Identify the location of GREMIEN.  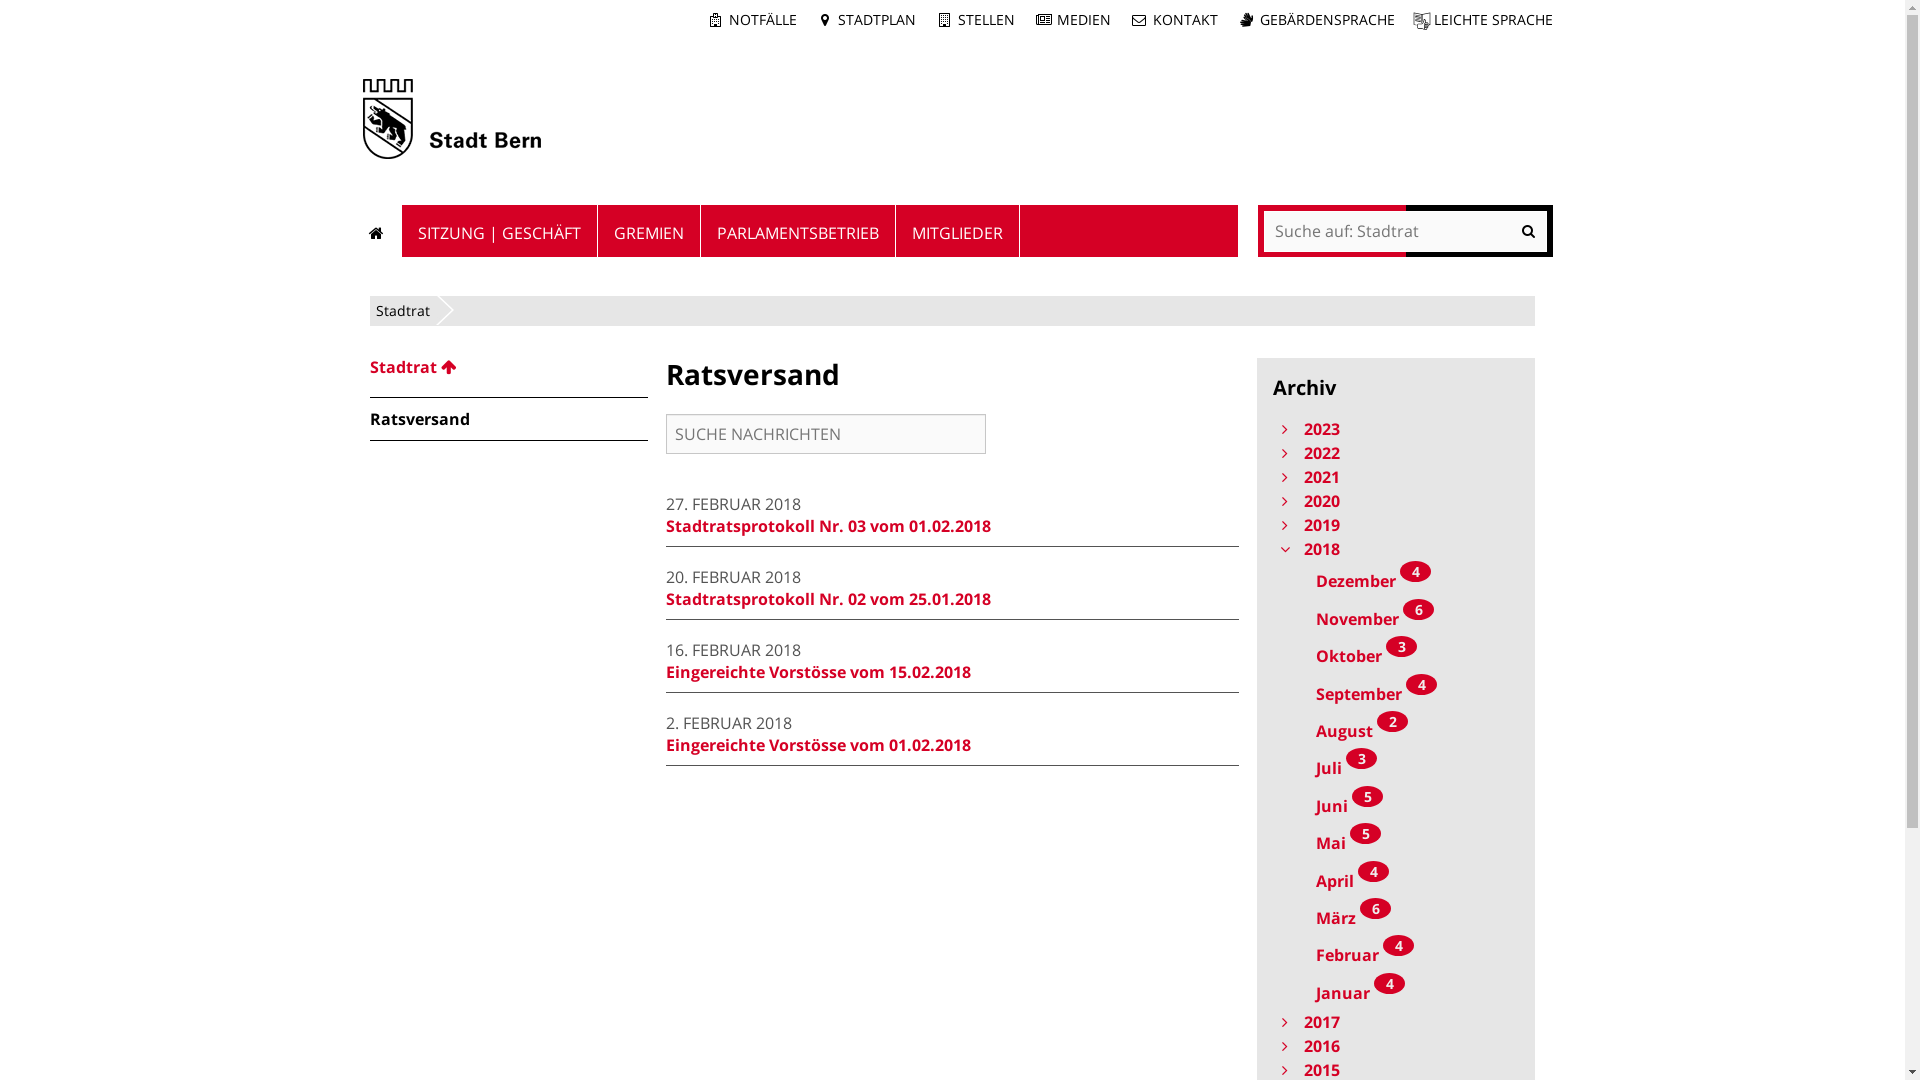
(650, 231).